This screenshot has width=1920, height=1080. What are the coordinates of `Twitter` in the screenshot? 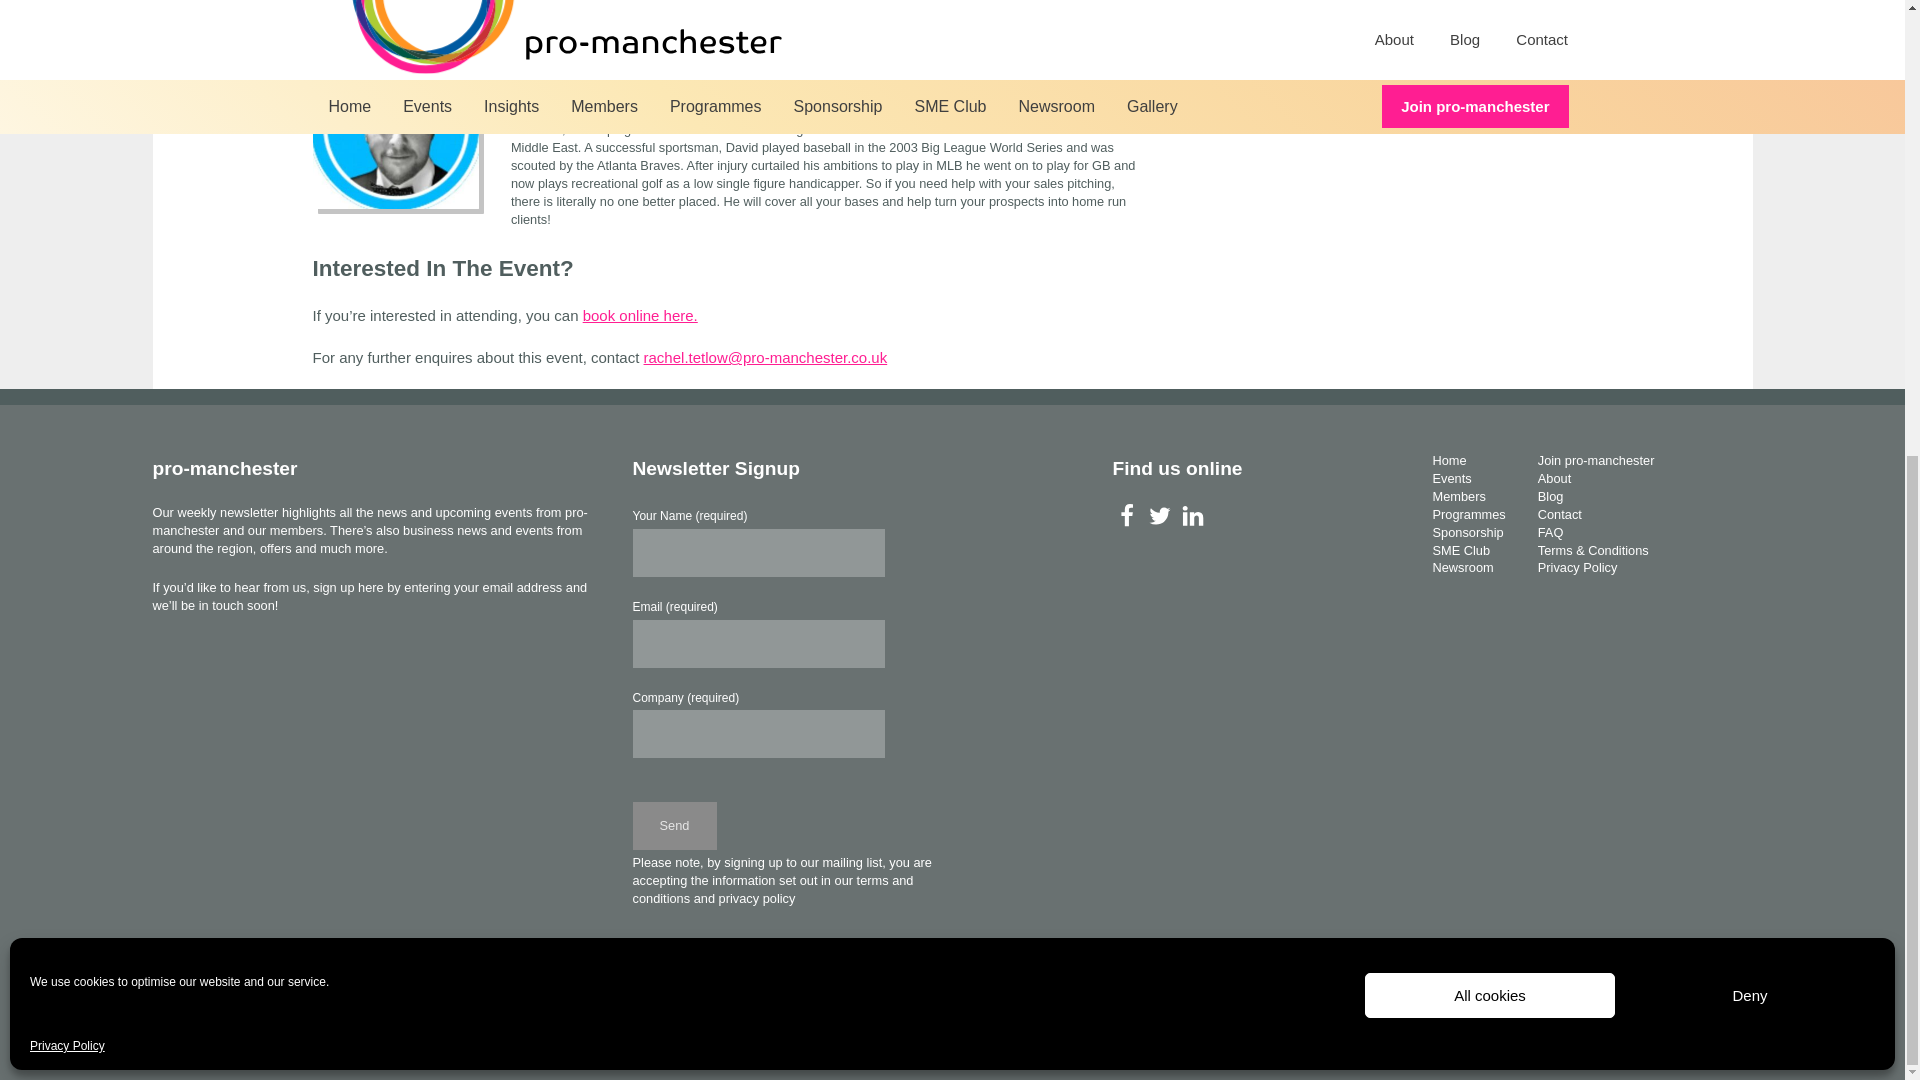 It's located at (1158, 516).